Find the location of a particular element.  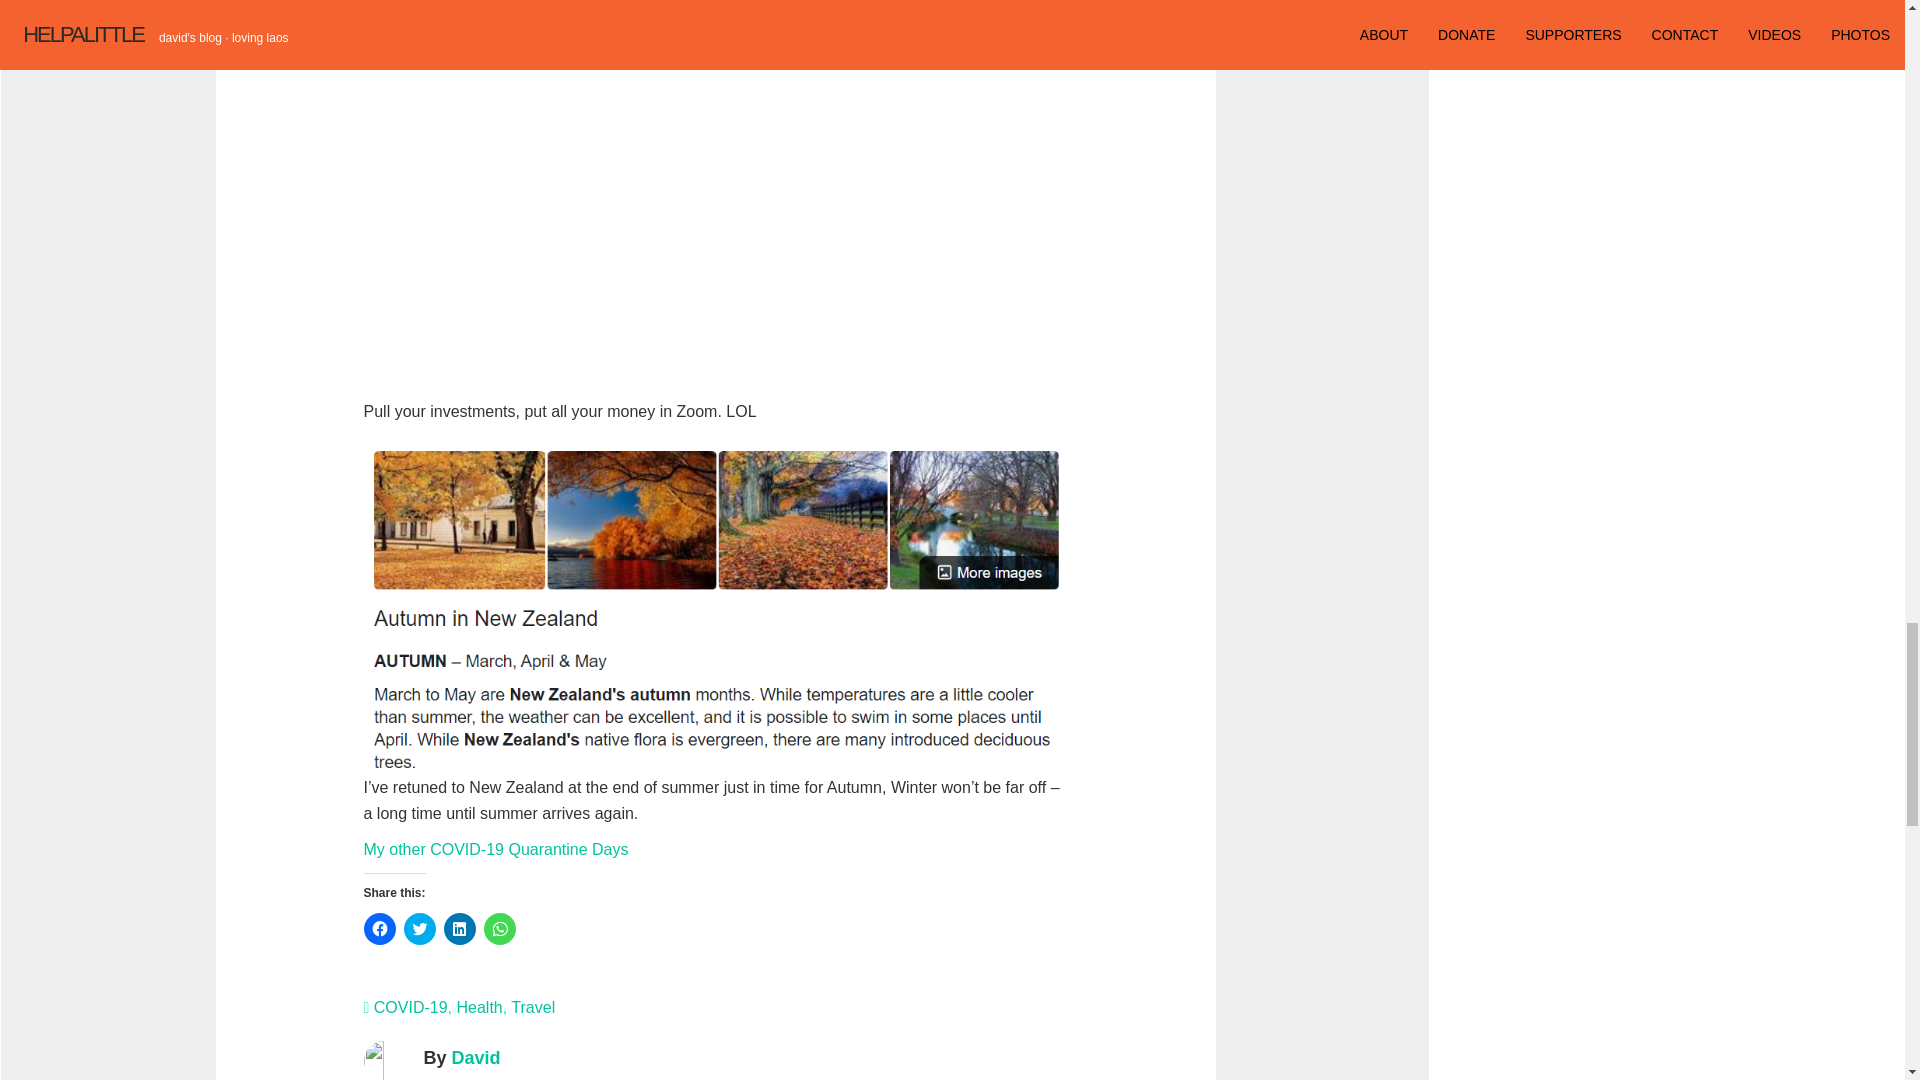

David is located at coordinates (476, 1058).